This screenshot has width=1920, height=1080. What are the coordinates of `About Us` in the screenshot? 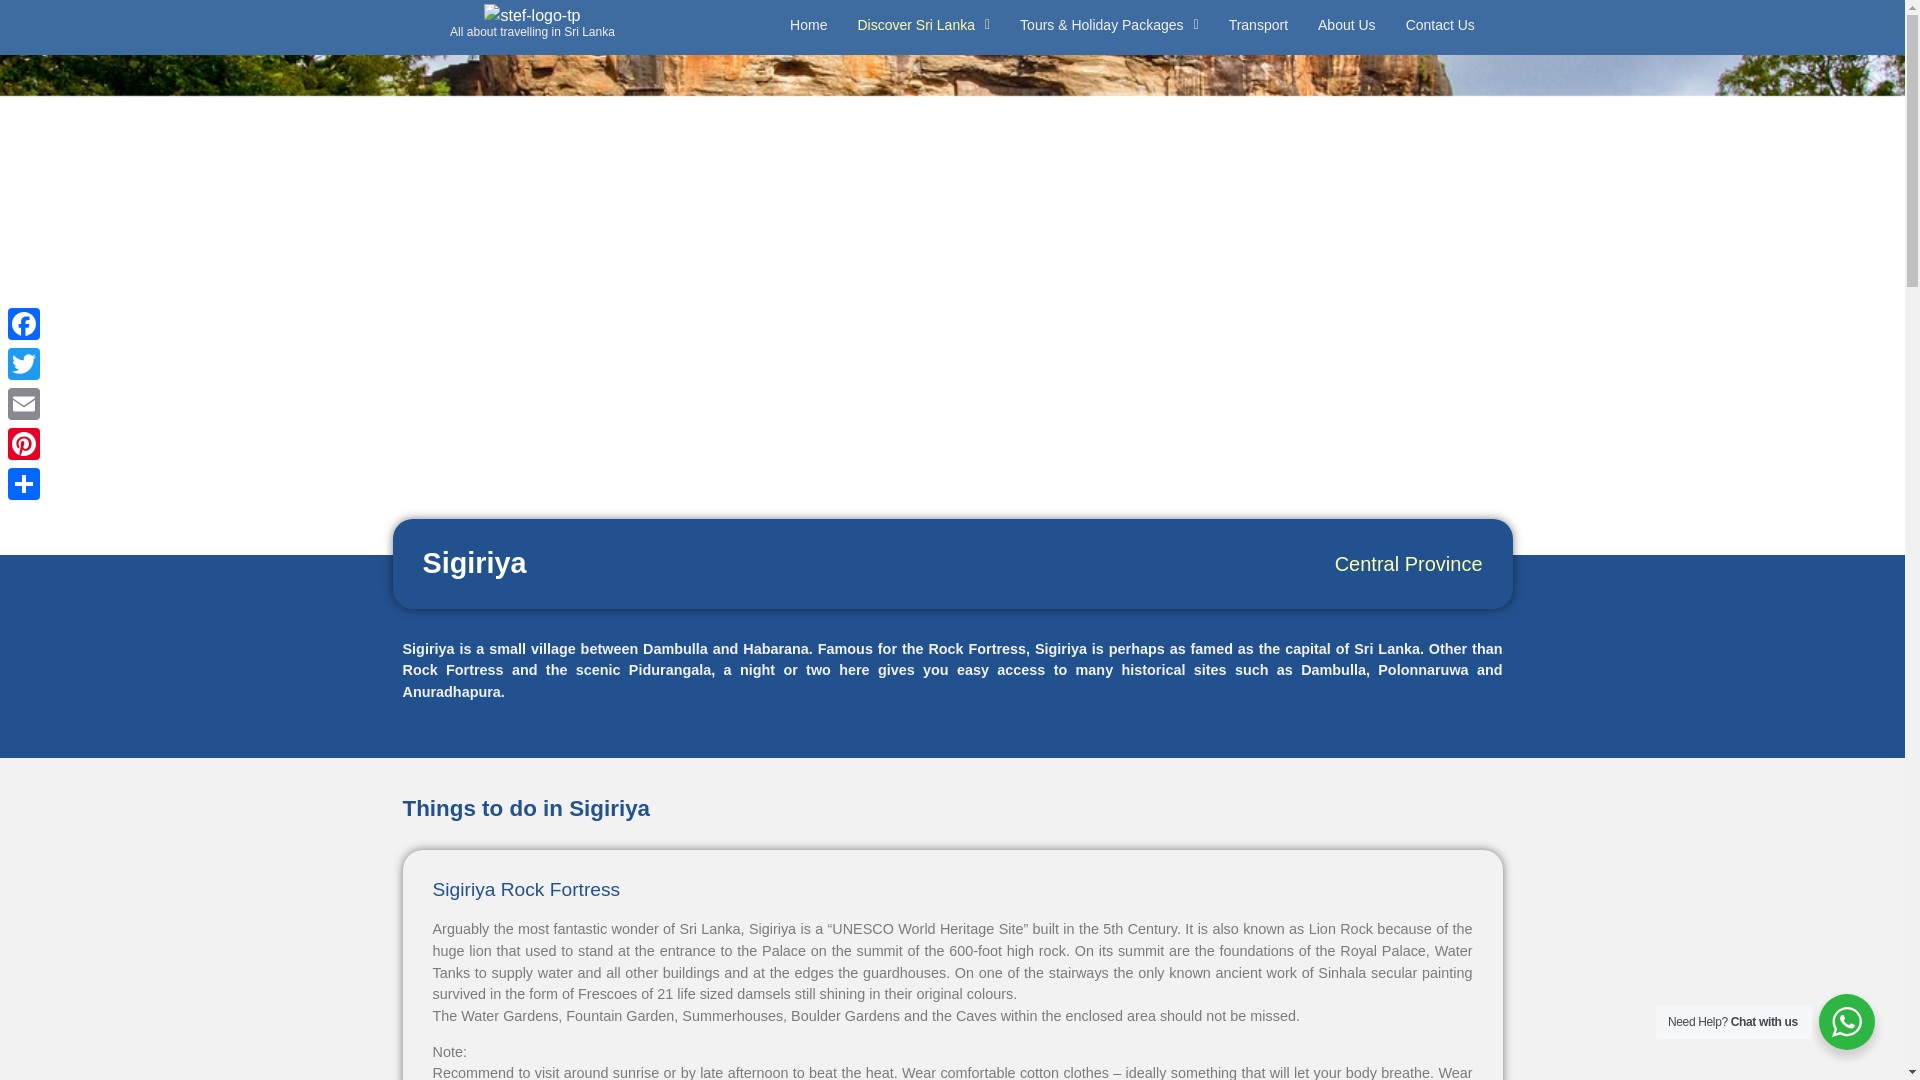 It's located at (1346, 25).